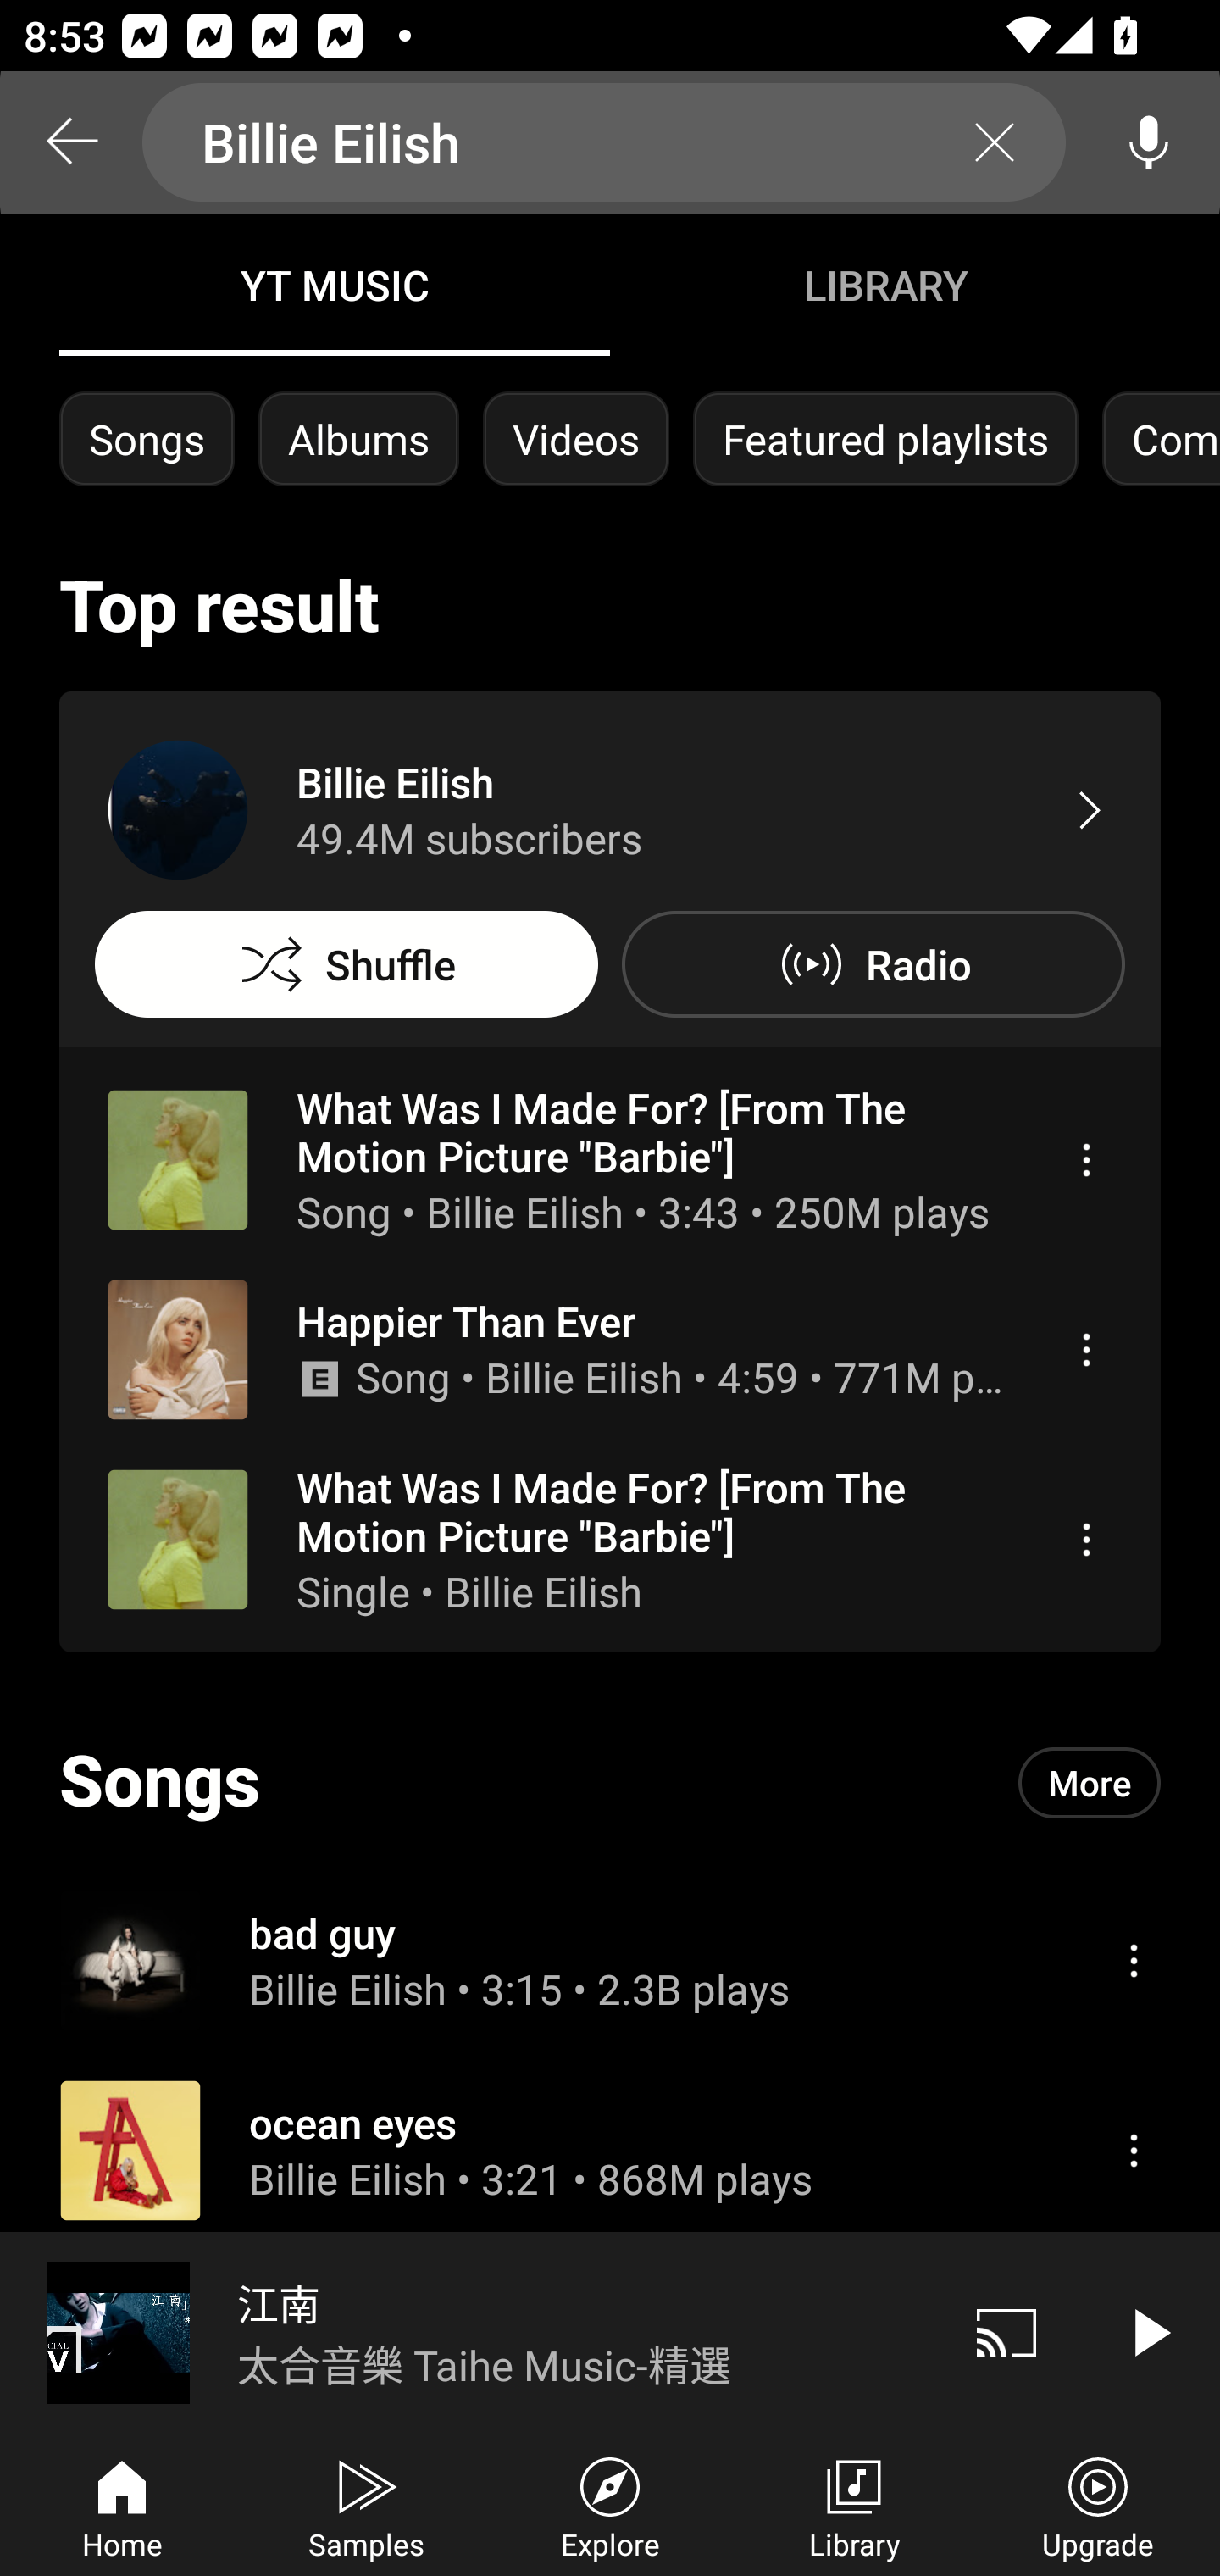 The width and height of the screenshot is (1220, 2576). What do you see at coordinates (122, 2505) in the screenshot?
I see `Home` at bounding box center [122, 2505].